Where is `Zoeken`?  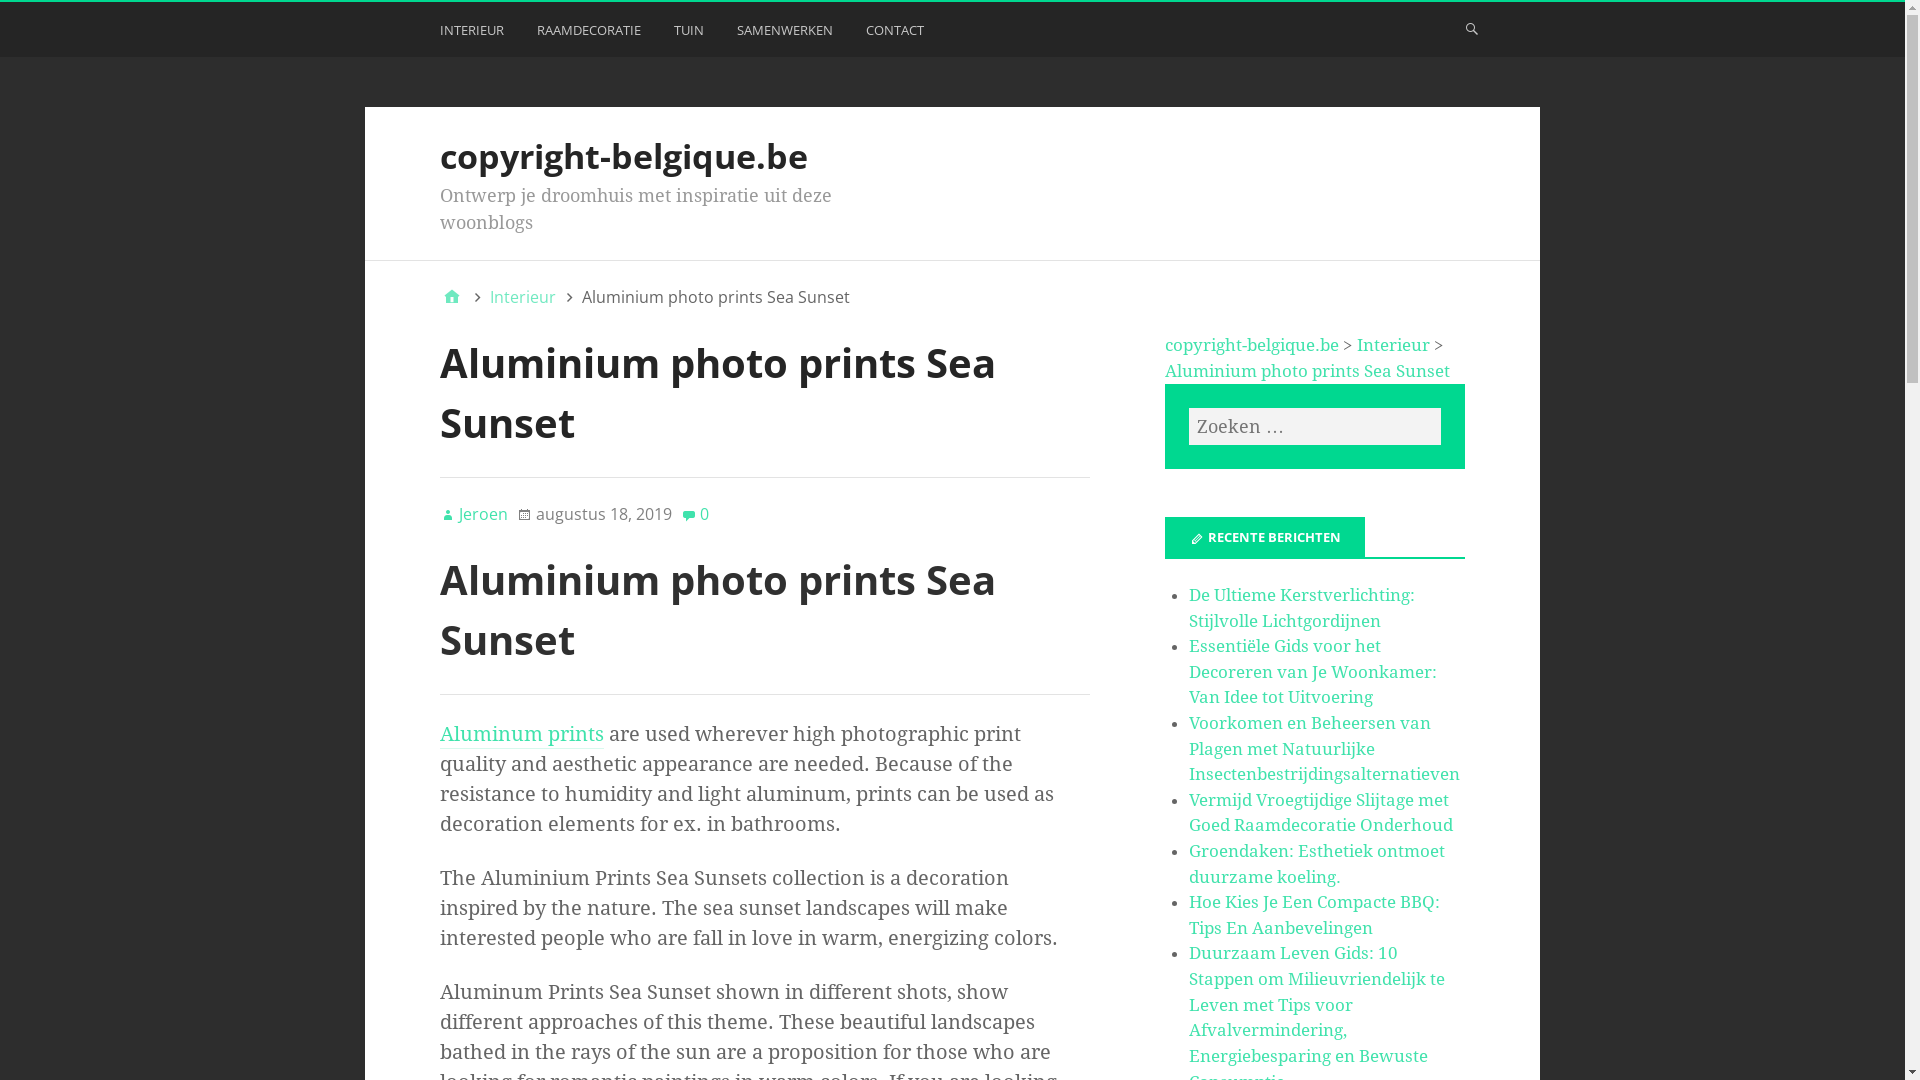
Zoeken is located at coordinates (42, 22).